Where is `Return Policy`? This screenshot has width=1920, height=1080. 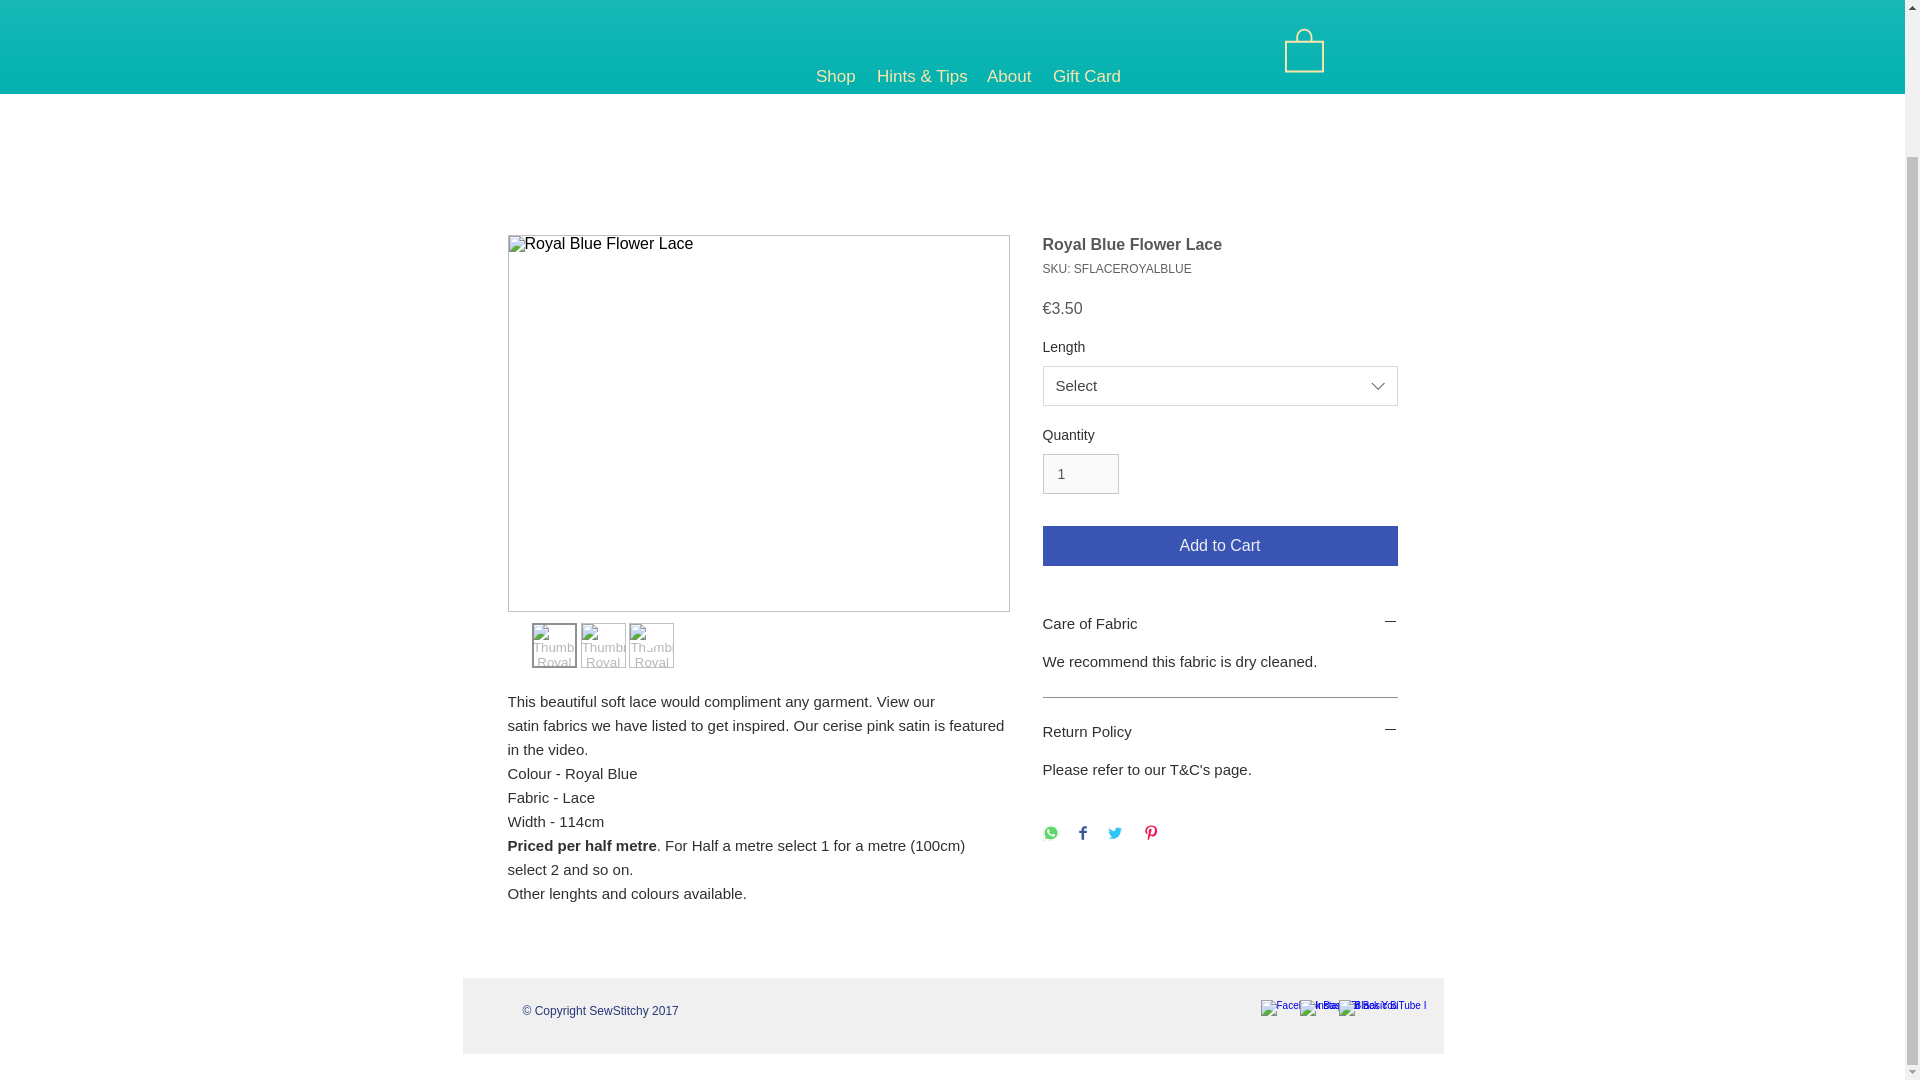 Return Policy is located at coordinates (1220, 732).